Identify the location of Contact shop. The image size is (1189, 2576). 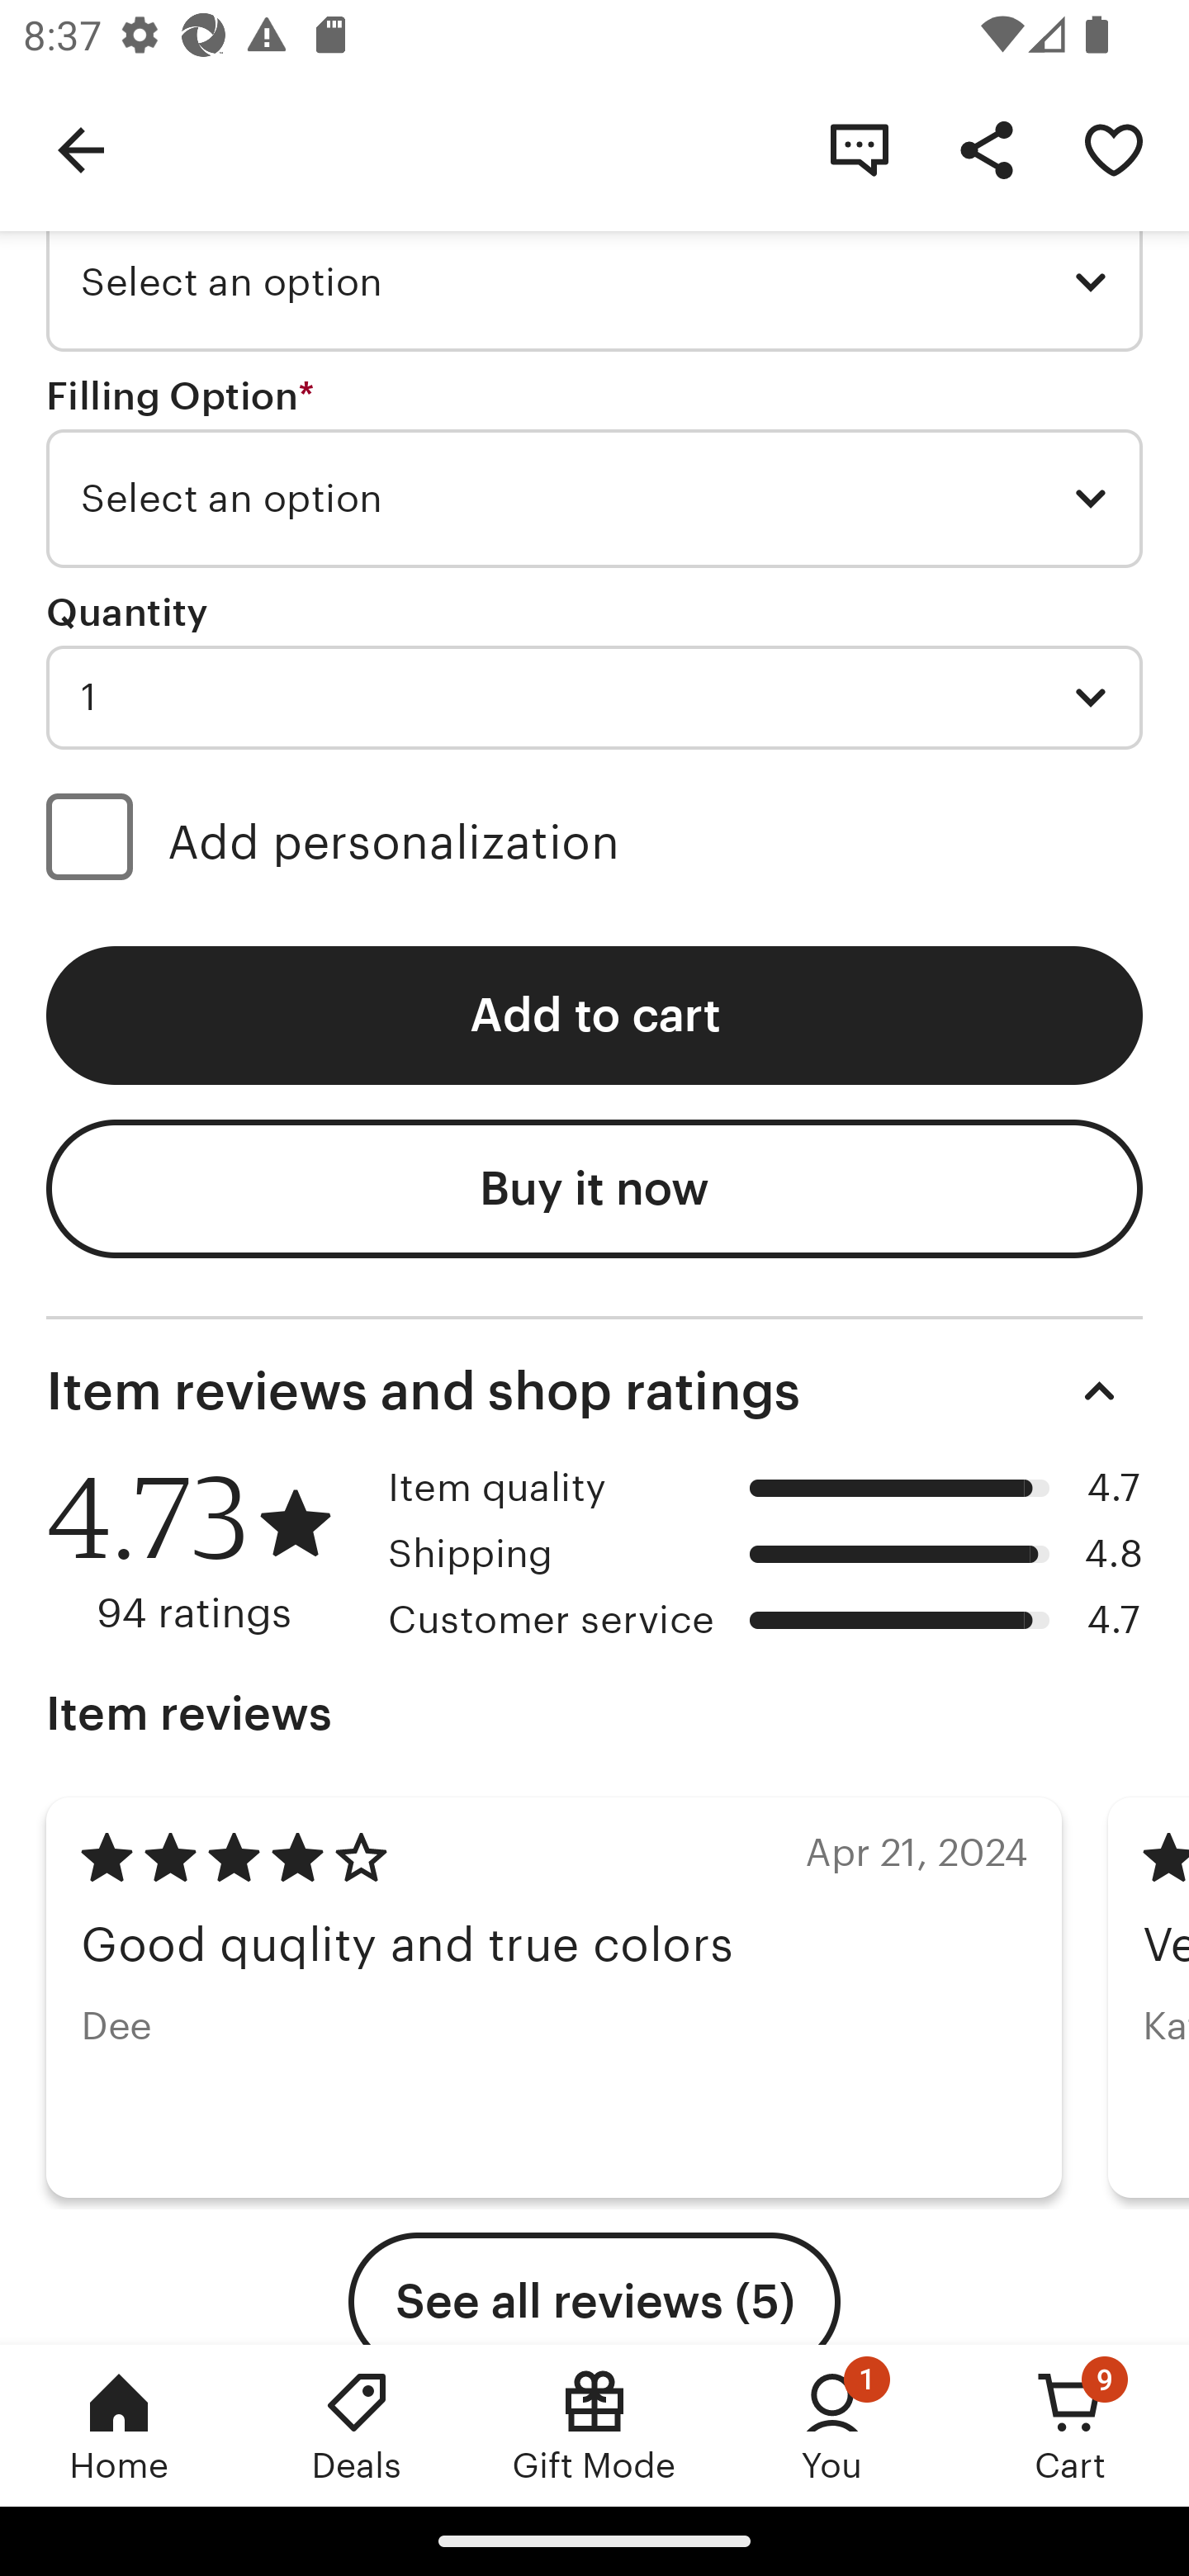
(859, 149).